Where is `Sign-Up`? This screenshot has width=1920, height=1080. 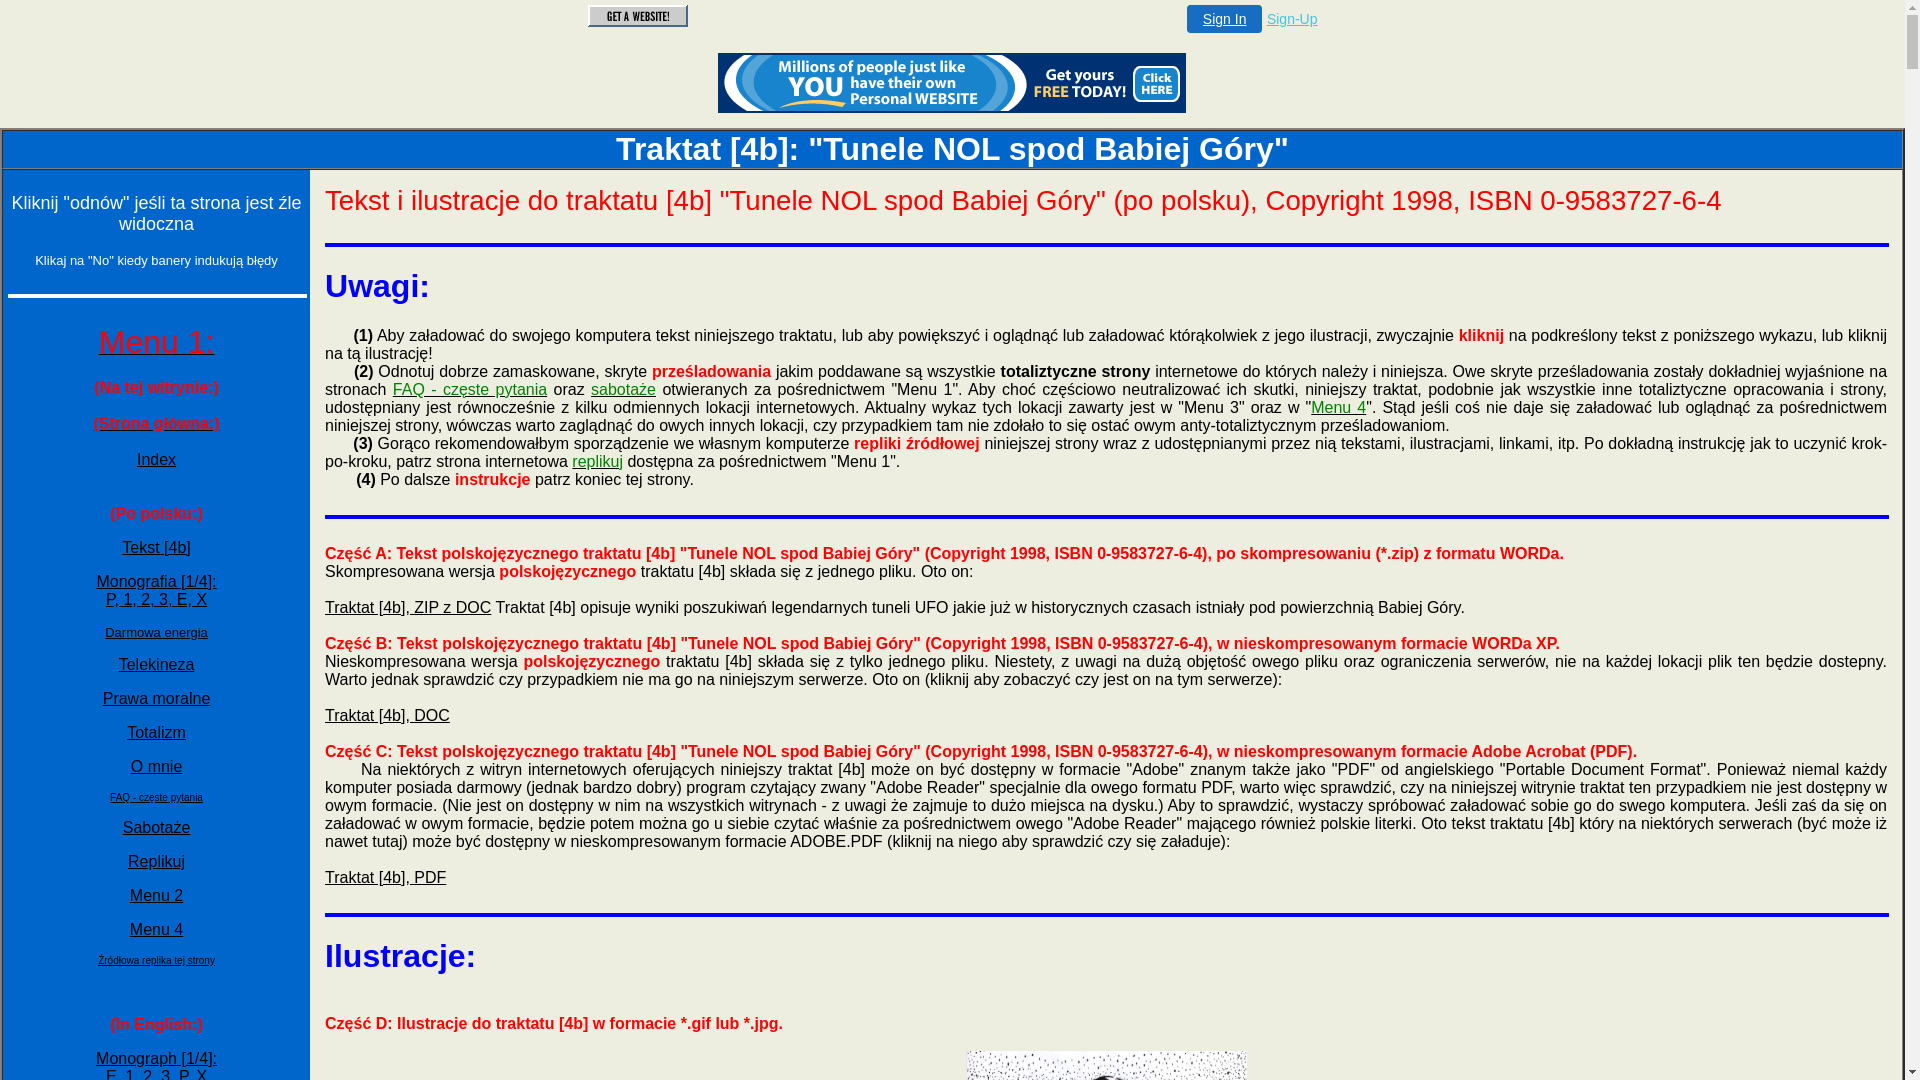 Sign-Up is located at coordinates (1292, 19).